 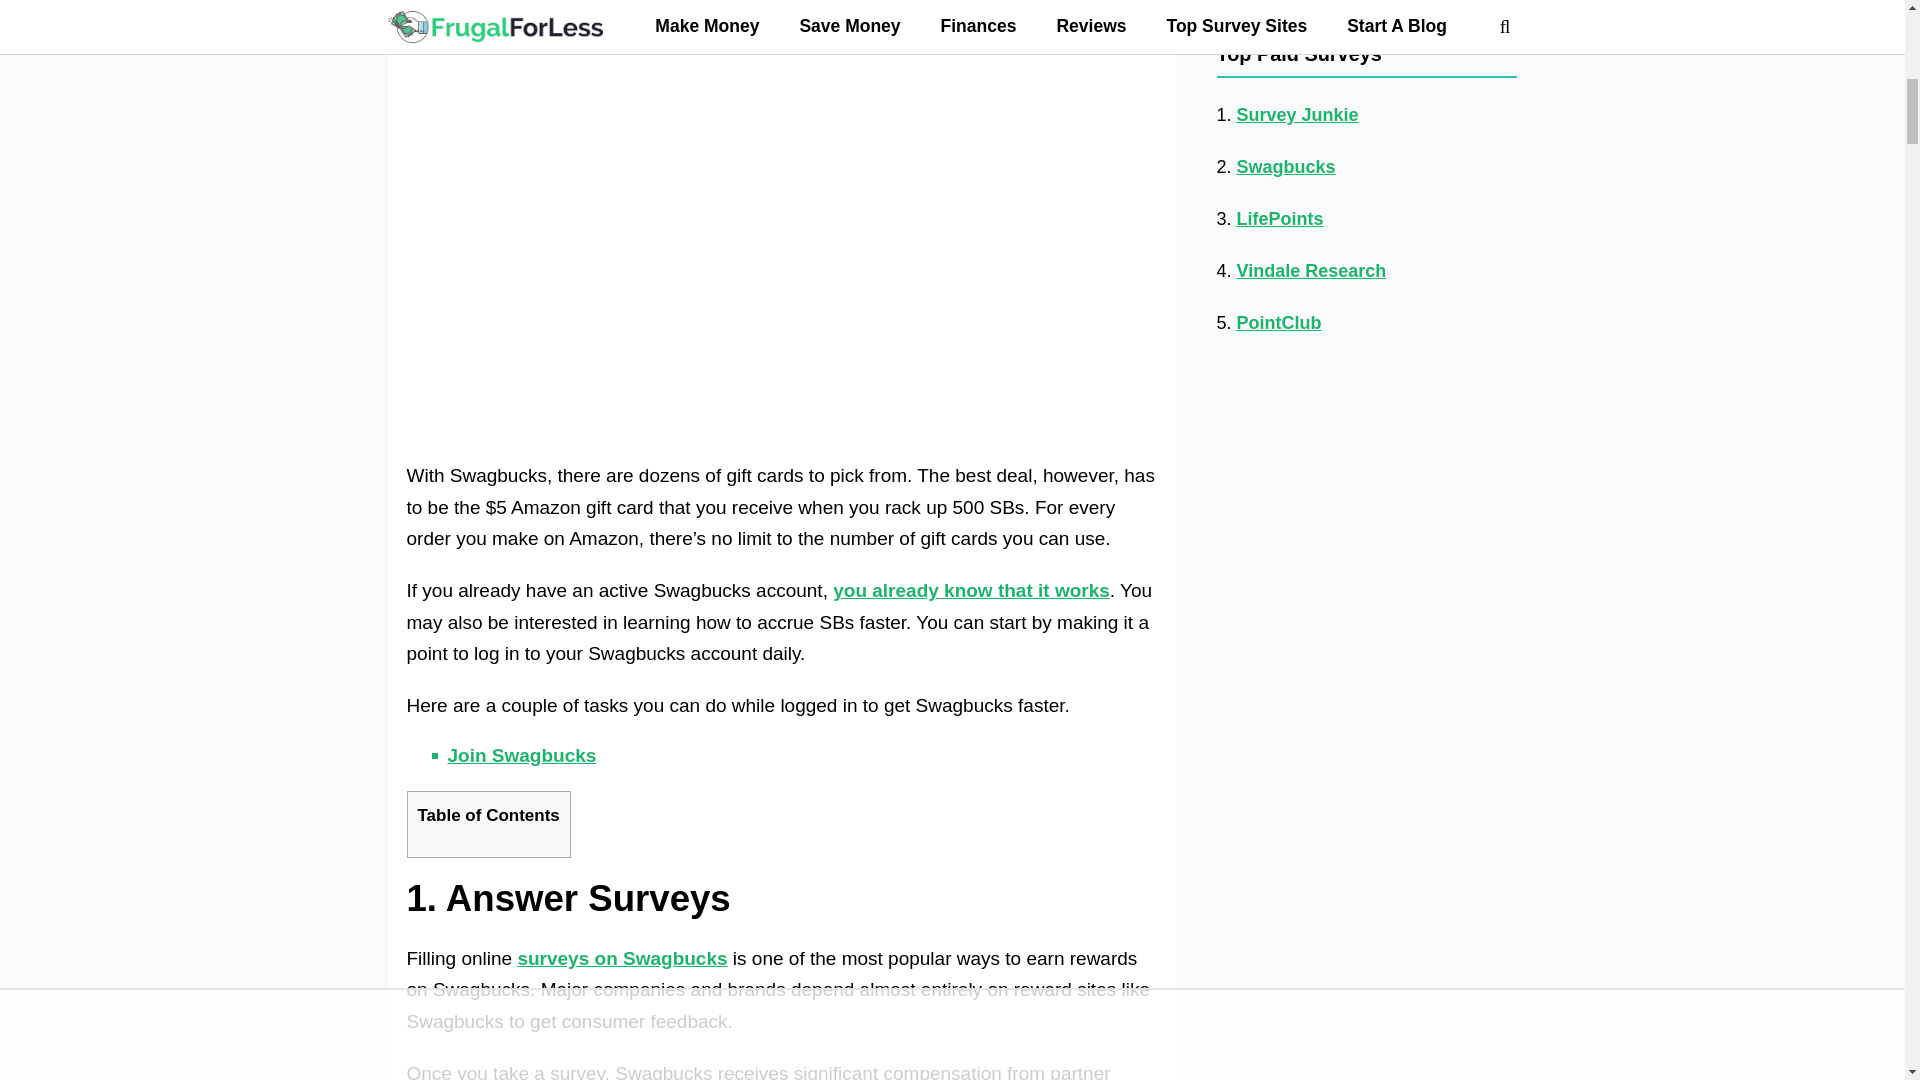 What do you see at coordinates (522, 755) in the screenshot?
I see `Join Swagbucks` at bounding box center [522, 755].